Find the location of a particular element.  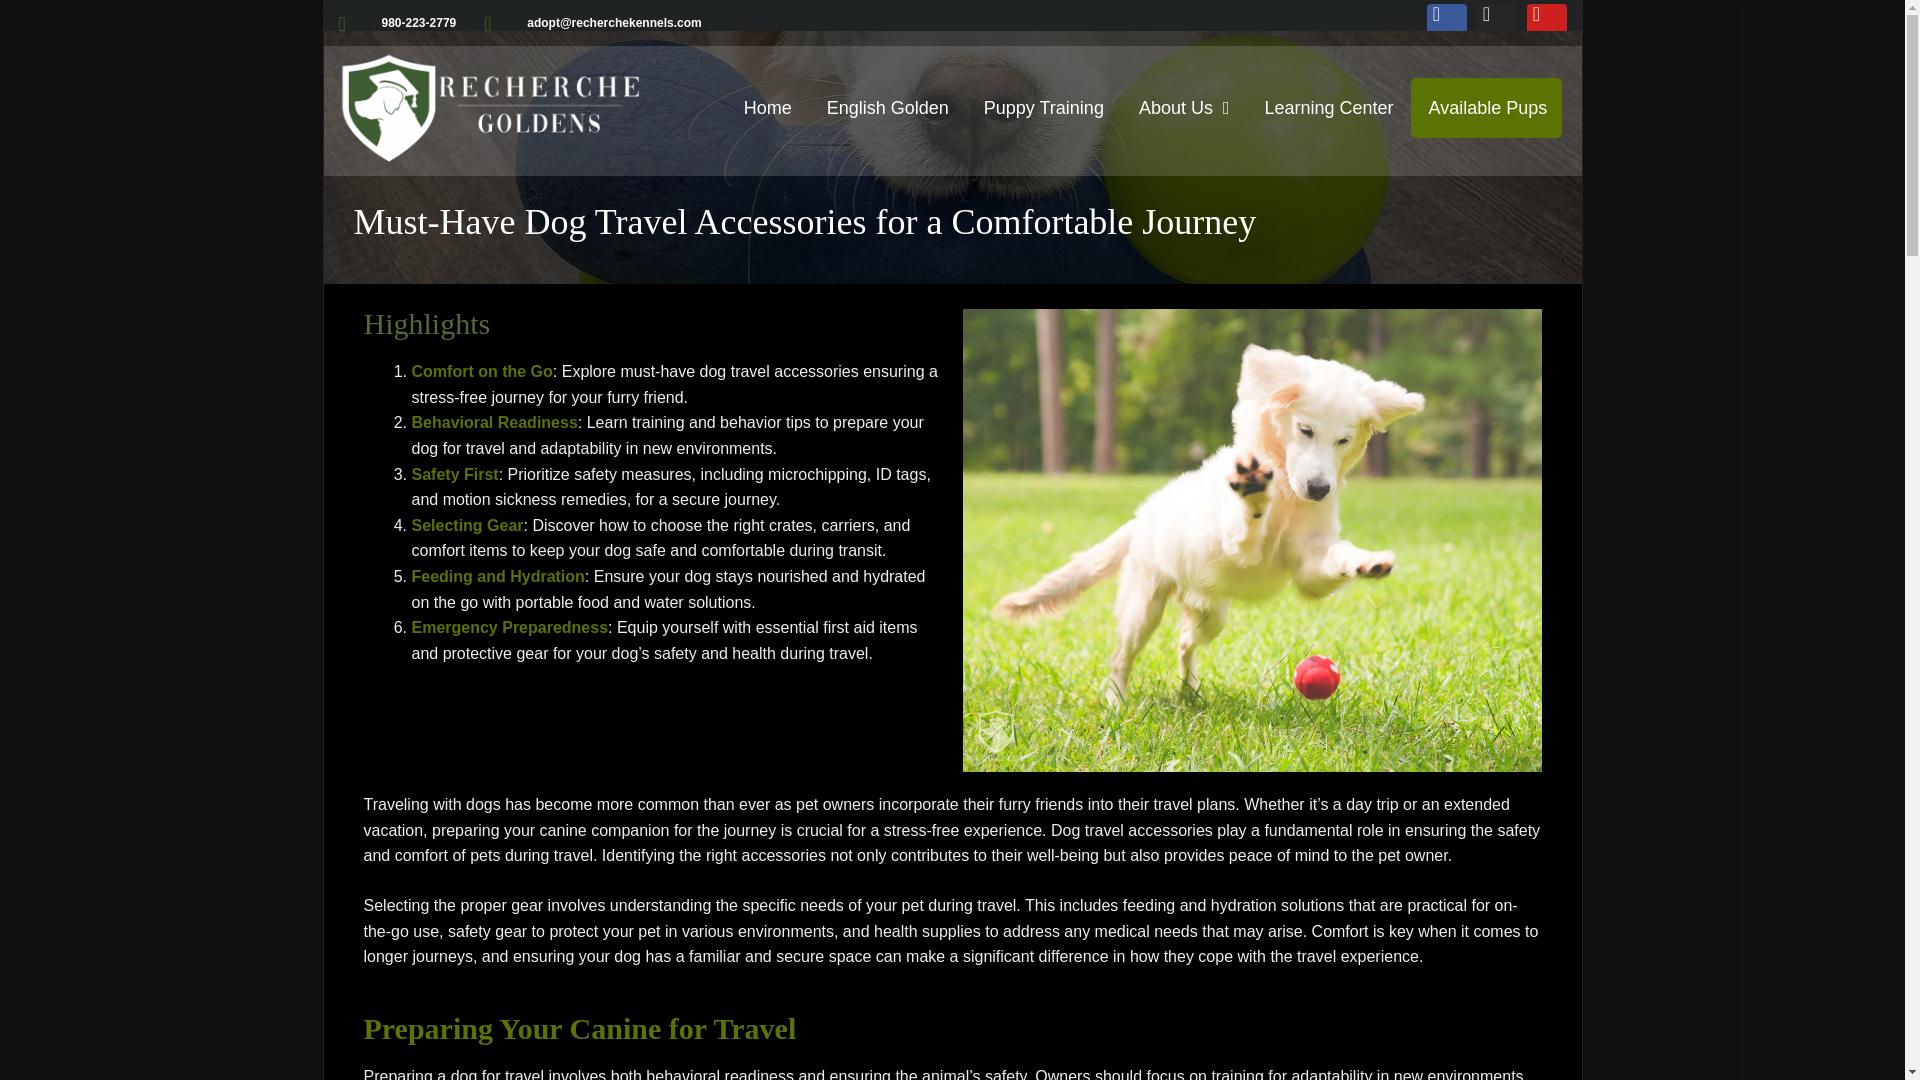

Puppy Training is located at coordinates (1044, 108).